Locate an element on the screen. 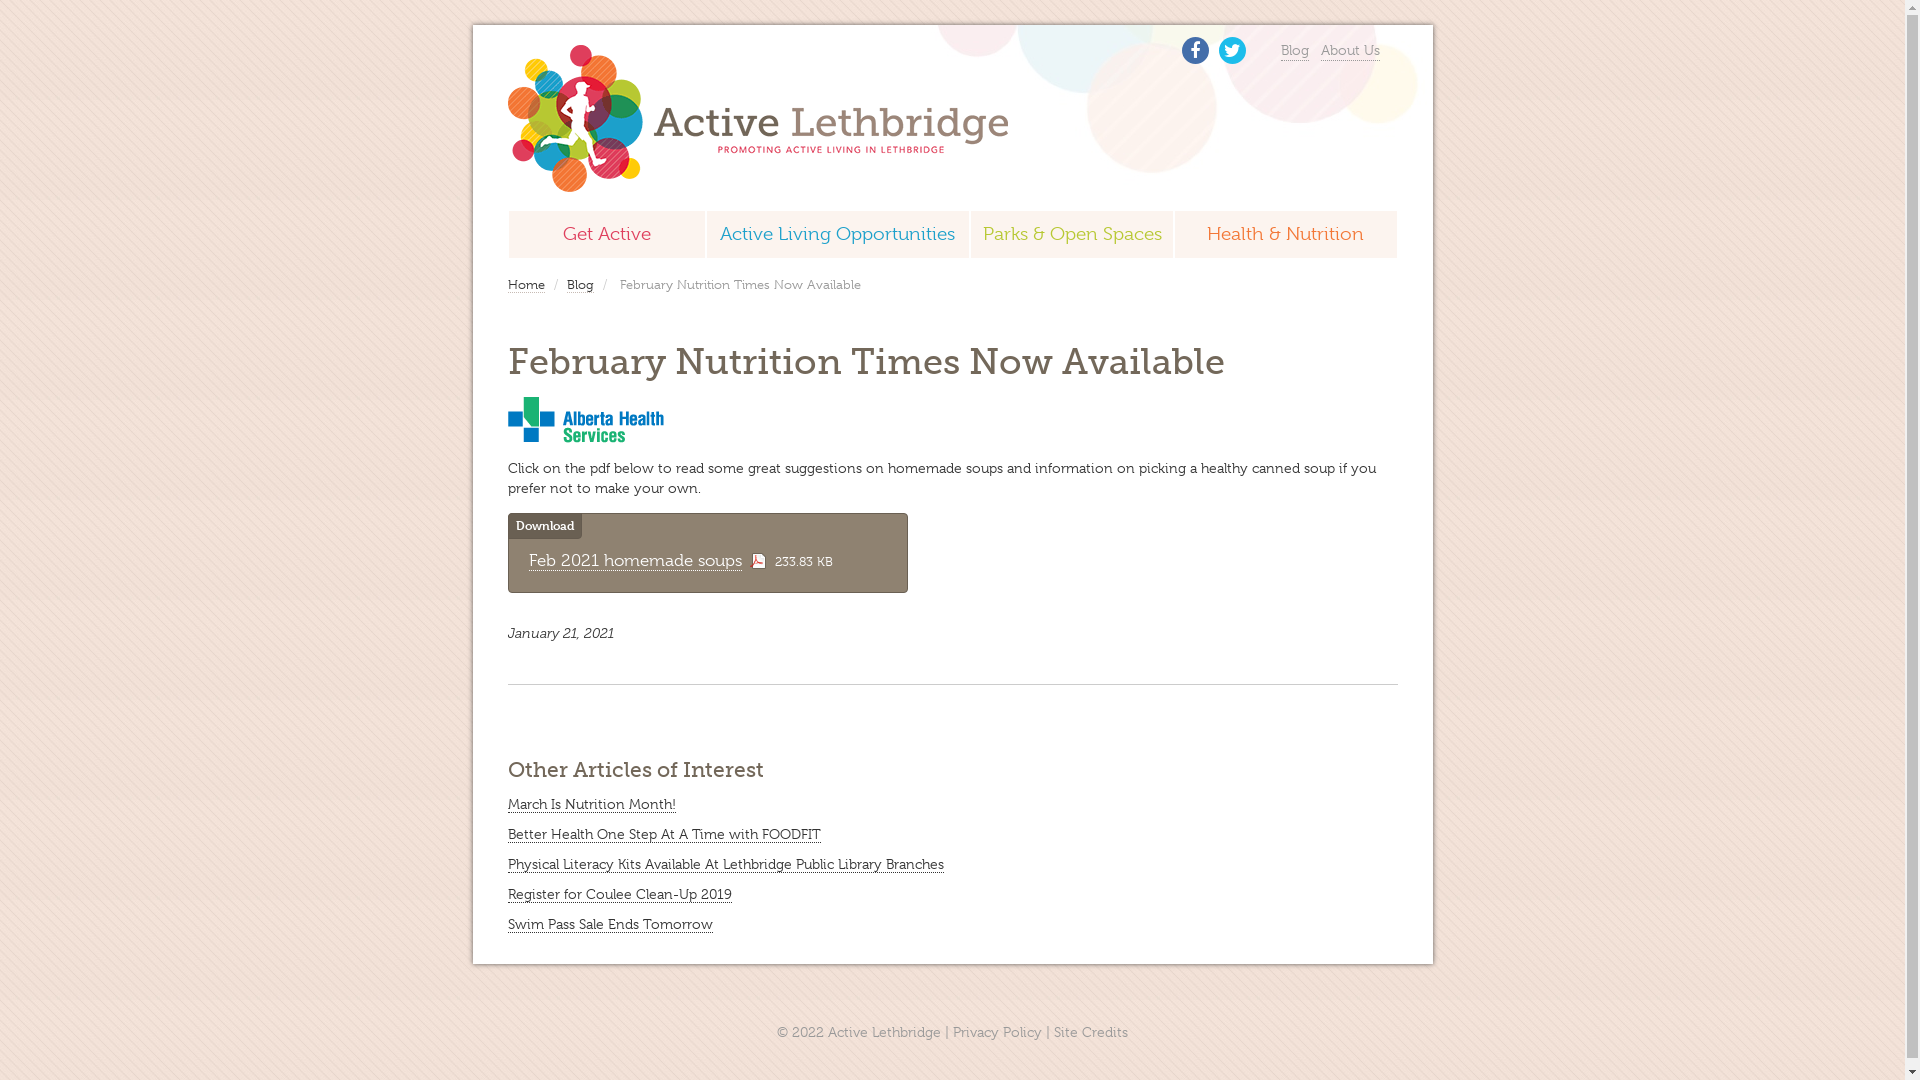 The height and width of the screenshot is (1080, 1920). About Us is located at coordinates (1350, 50).